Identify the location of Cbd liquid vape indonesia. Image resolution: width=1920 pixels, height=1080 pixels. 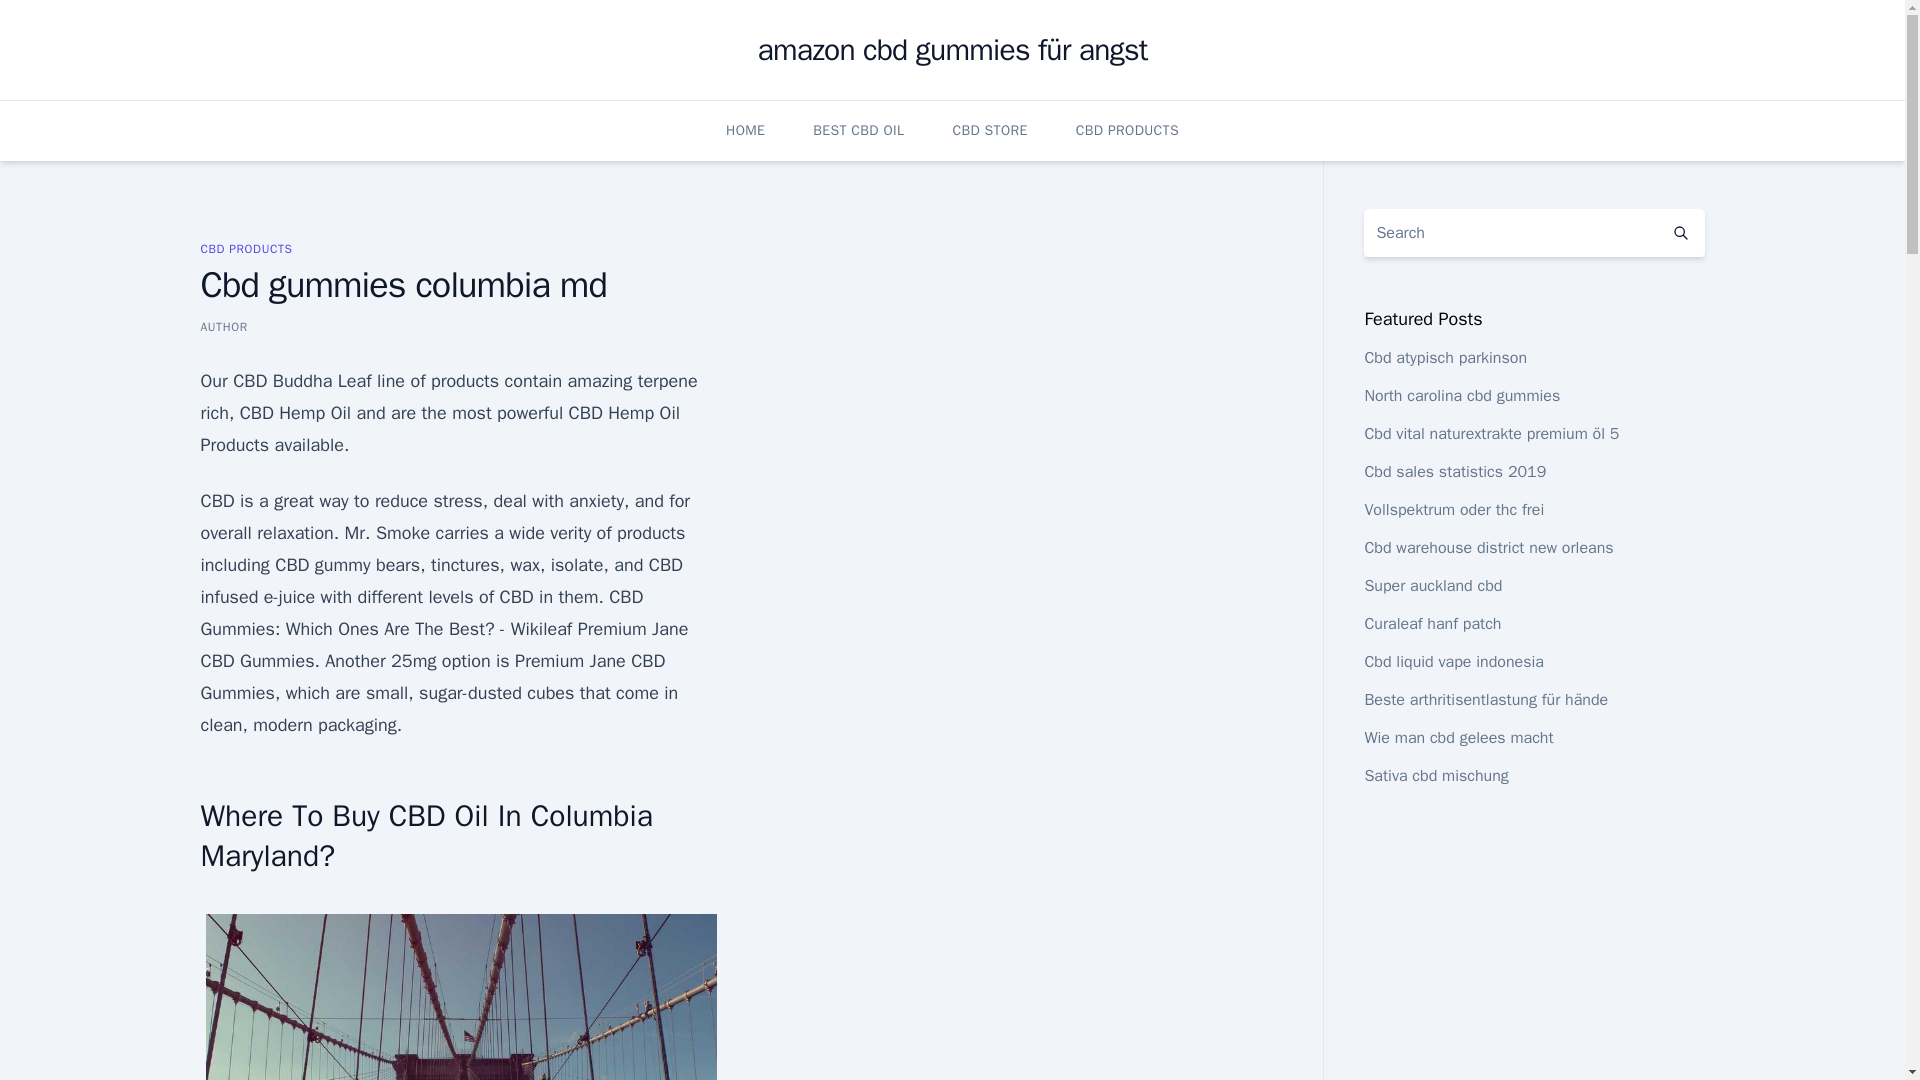
(1453, 662).